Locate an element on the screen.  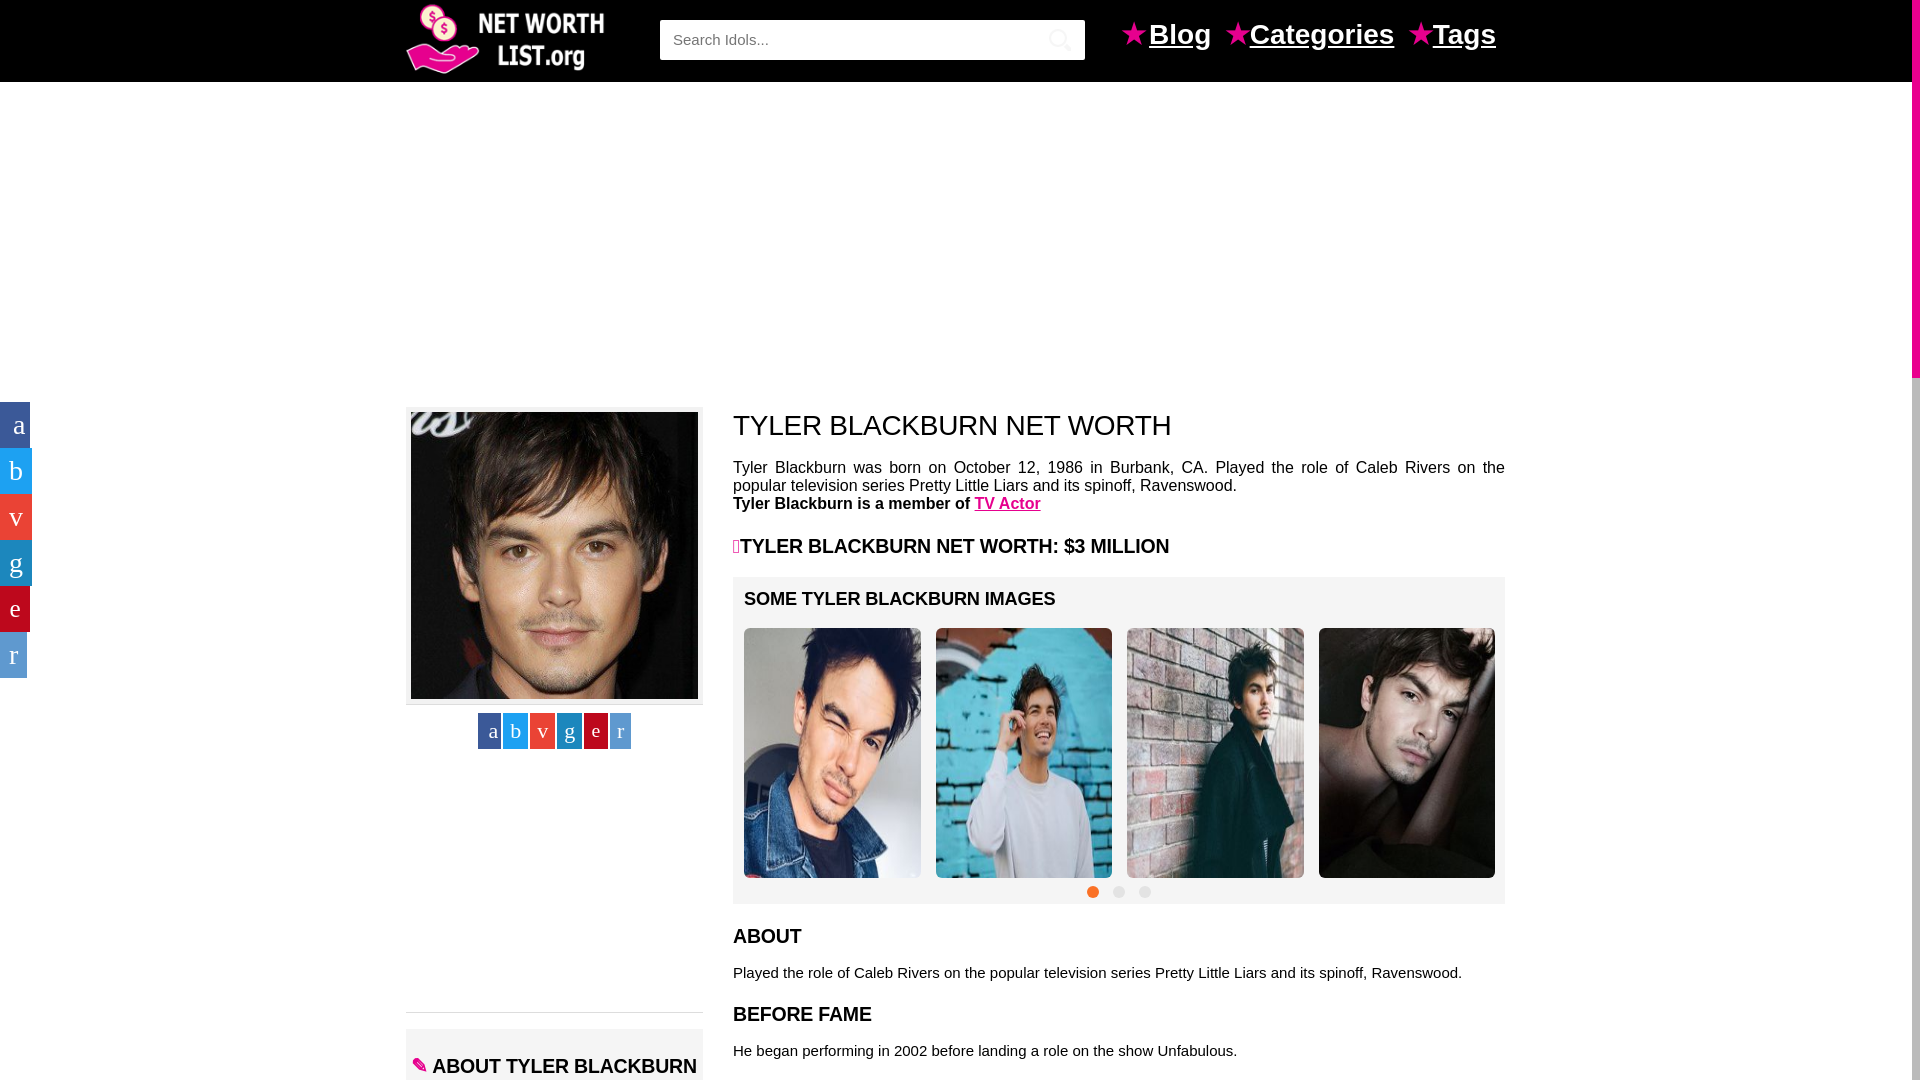
Advertisement is located at coordinates (556, 884).